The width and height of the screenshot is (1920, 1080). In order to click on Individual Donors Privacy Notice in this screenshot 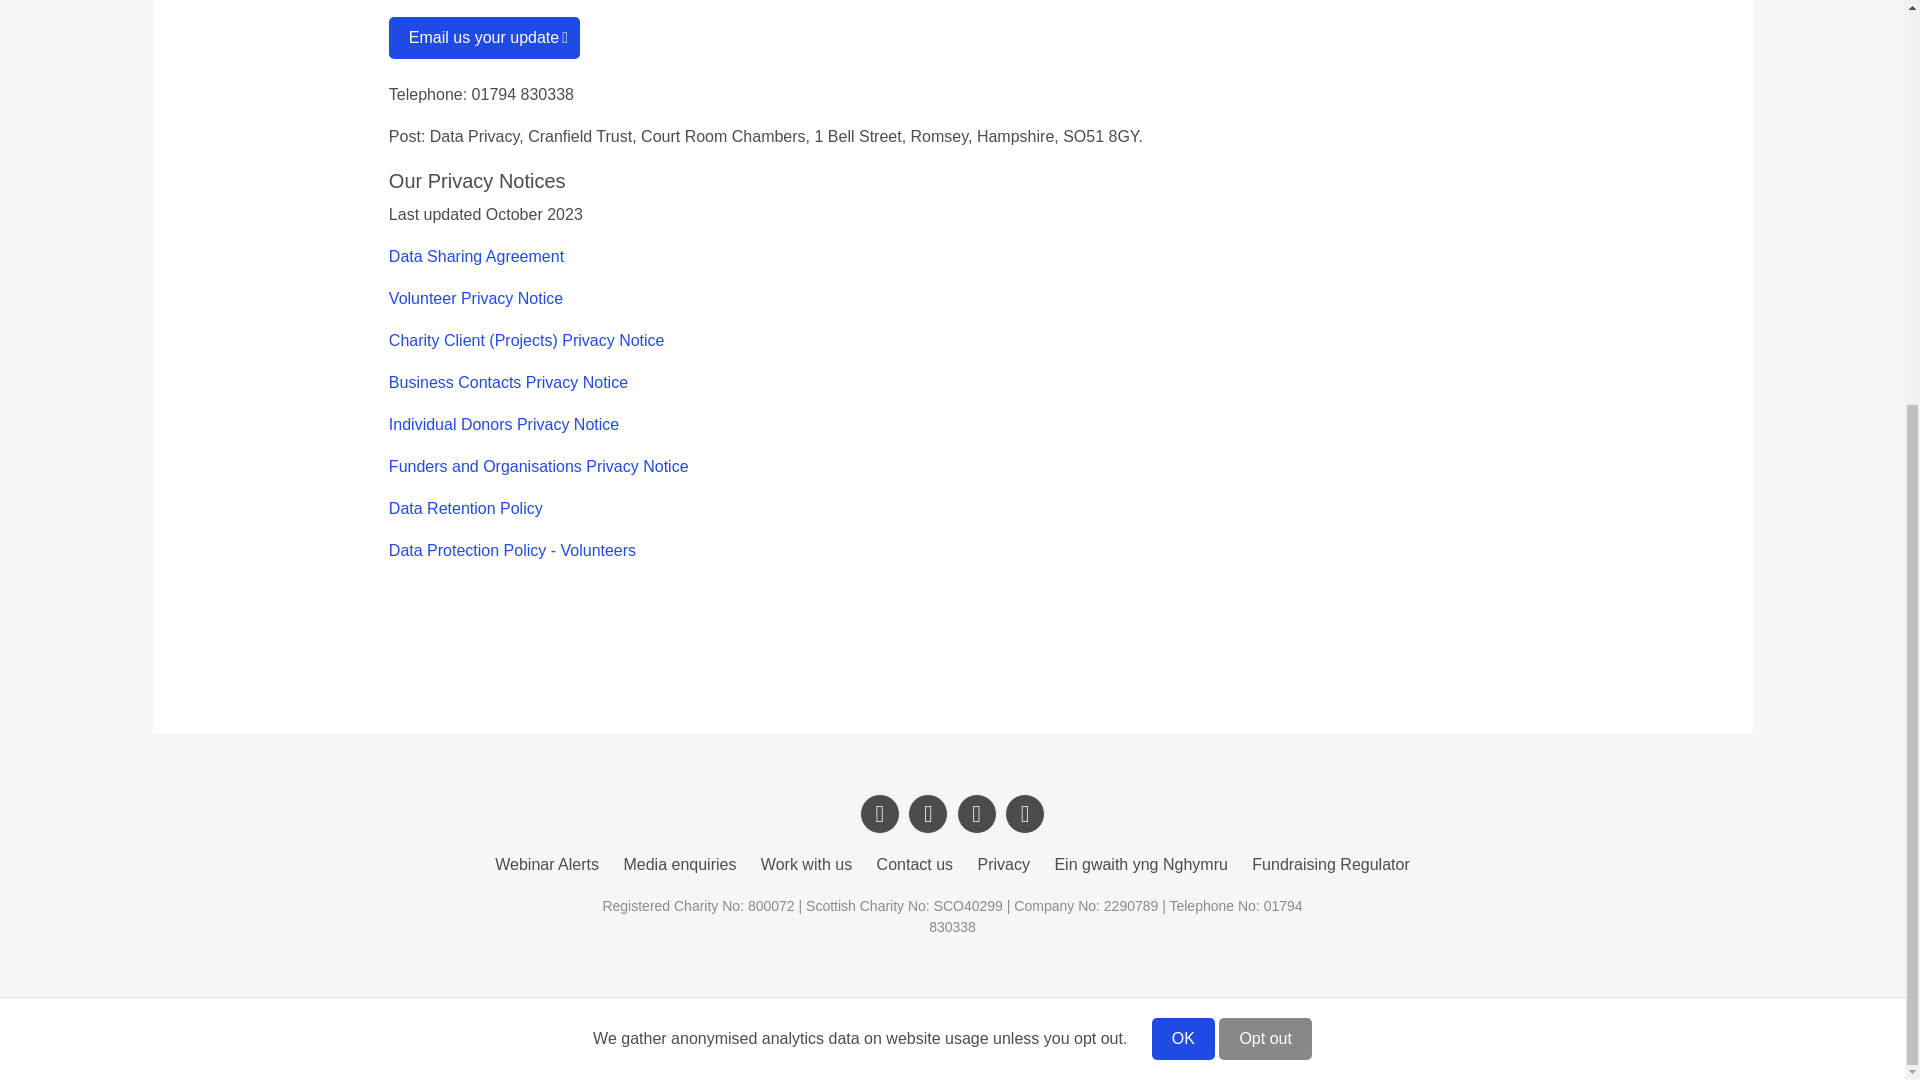, I will do `click(504, 424)`.